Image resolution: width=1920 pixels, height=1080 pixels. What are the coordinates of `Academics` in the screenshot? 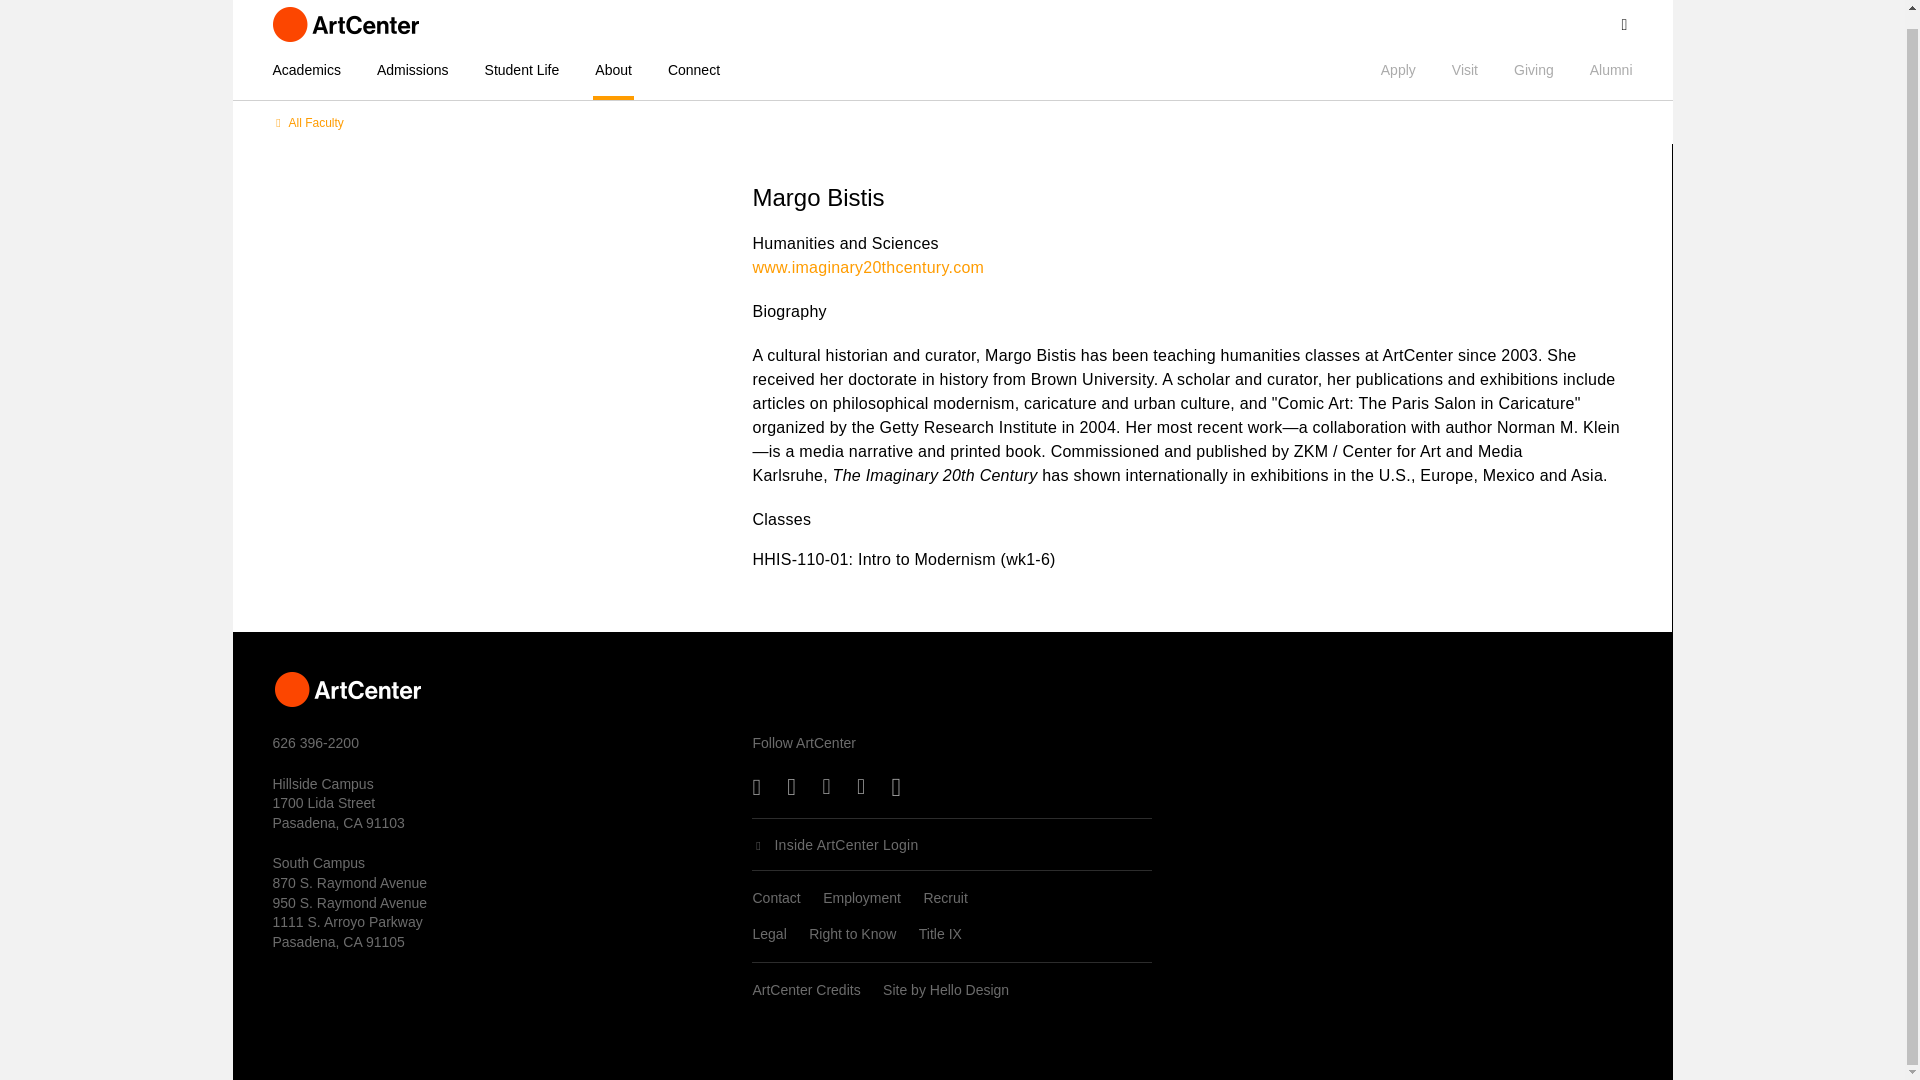 It's located at (314, 70).